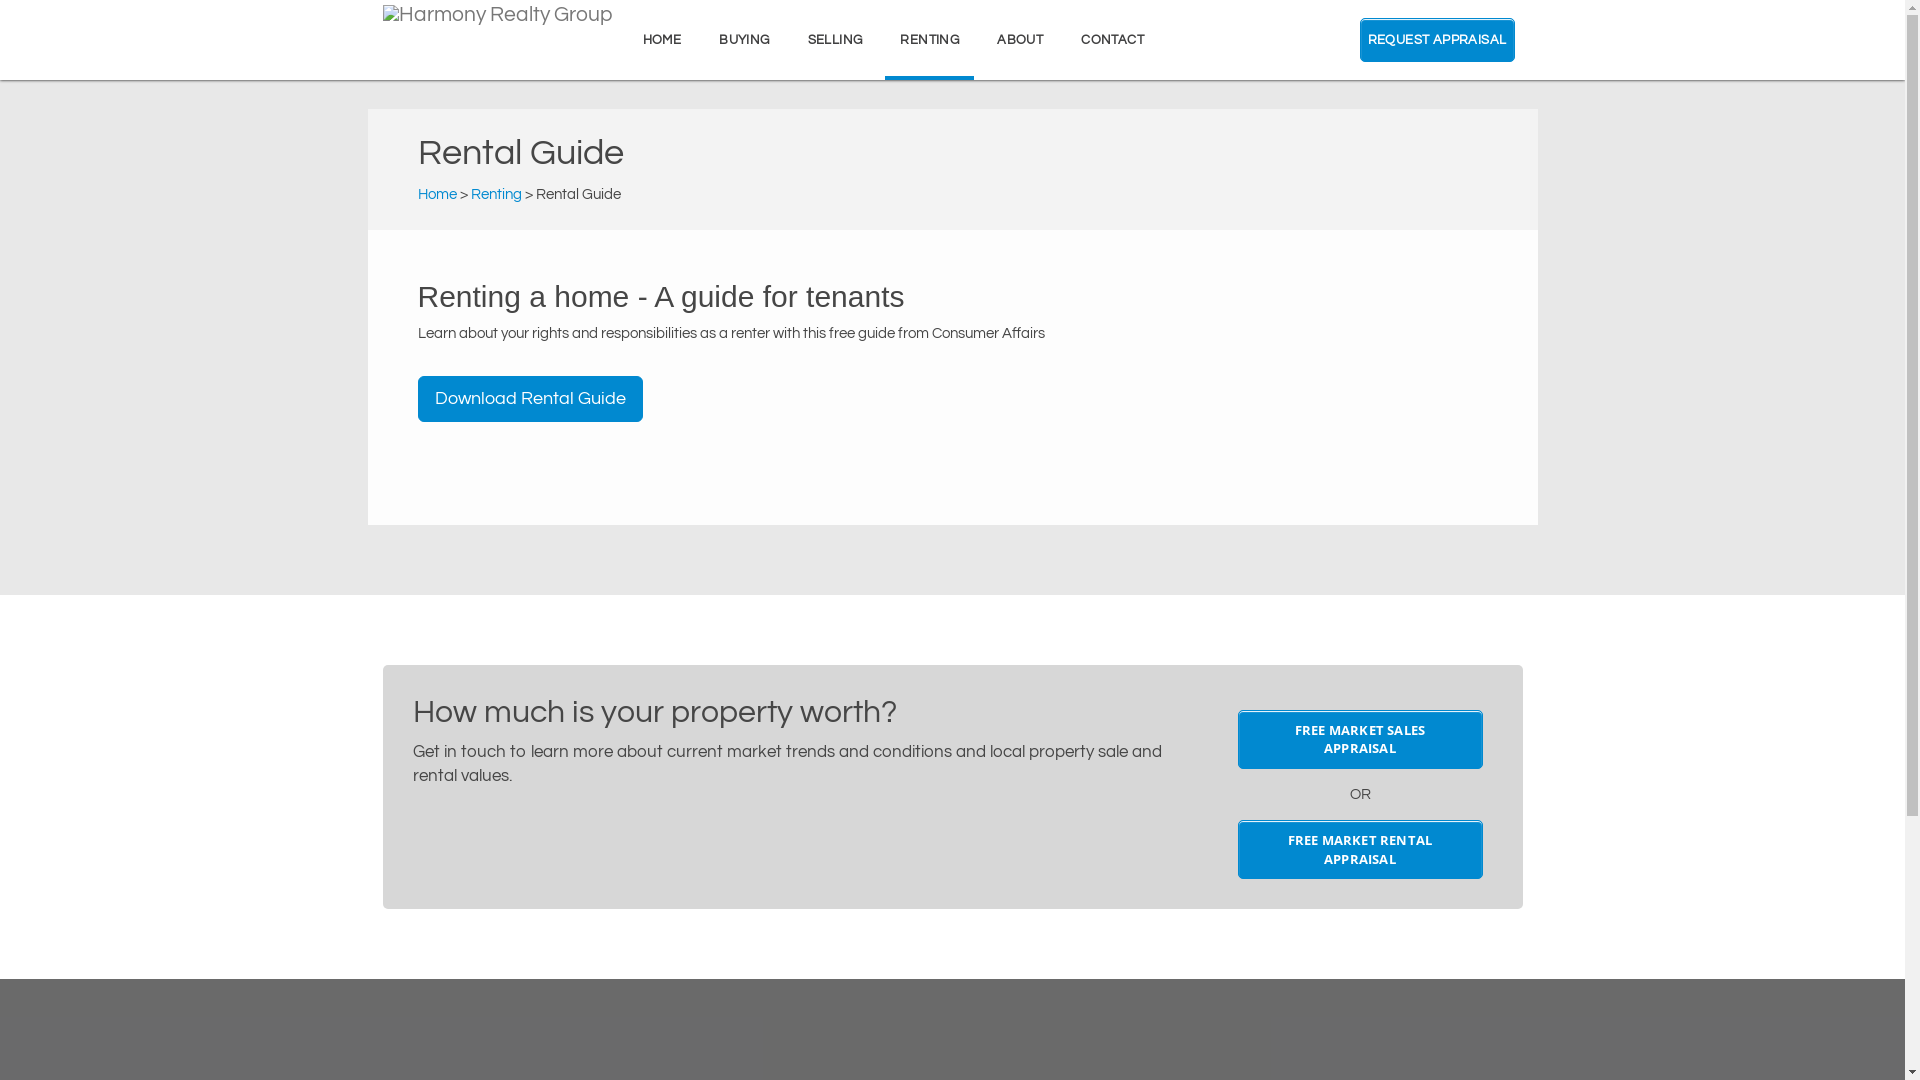 The width and height of the screenshot is (1920, 1080). I want to click on REQUEST APPRAISAL, so click(1438, 40).